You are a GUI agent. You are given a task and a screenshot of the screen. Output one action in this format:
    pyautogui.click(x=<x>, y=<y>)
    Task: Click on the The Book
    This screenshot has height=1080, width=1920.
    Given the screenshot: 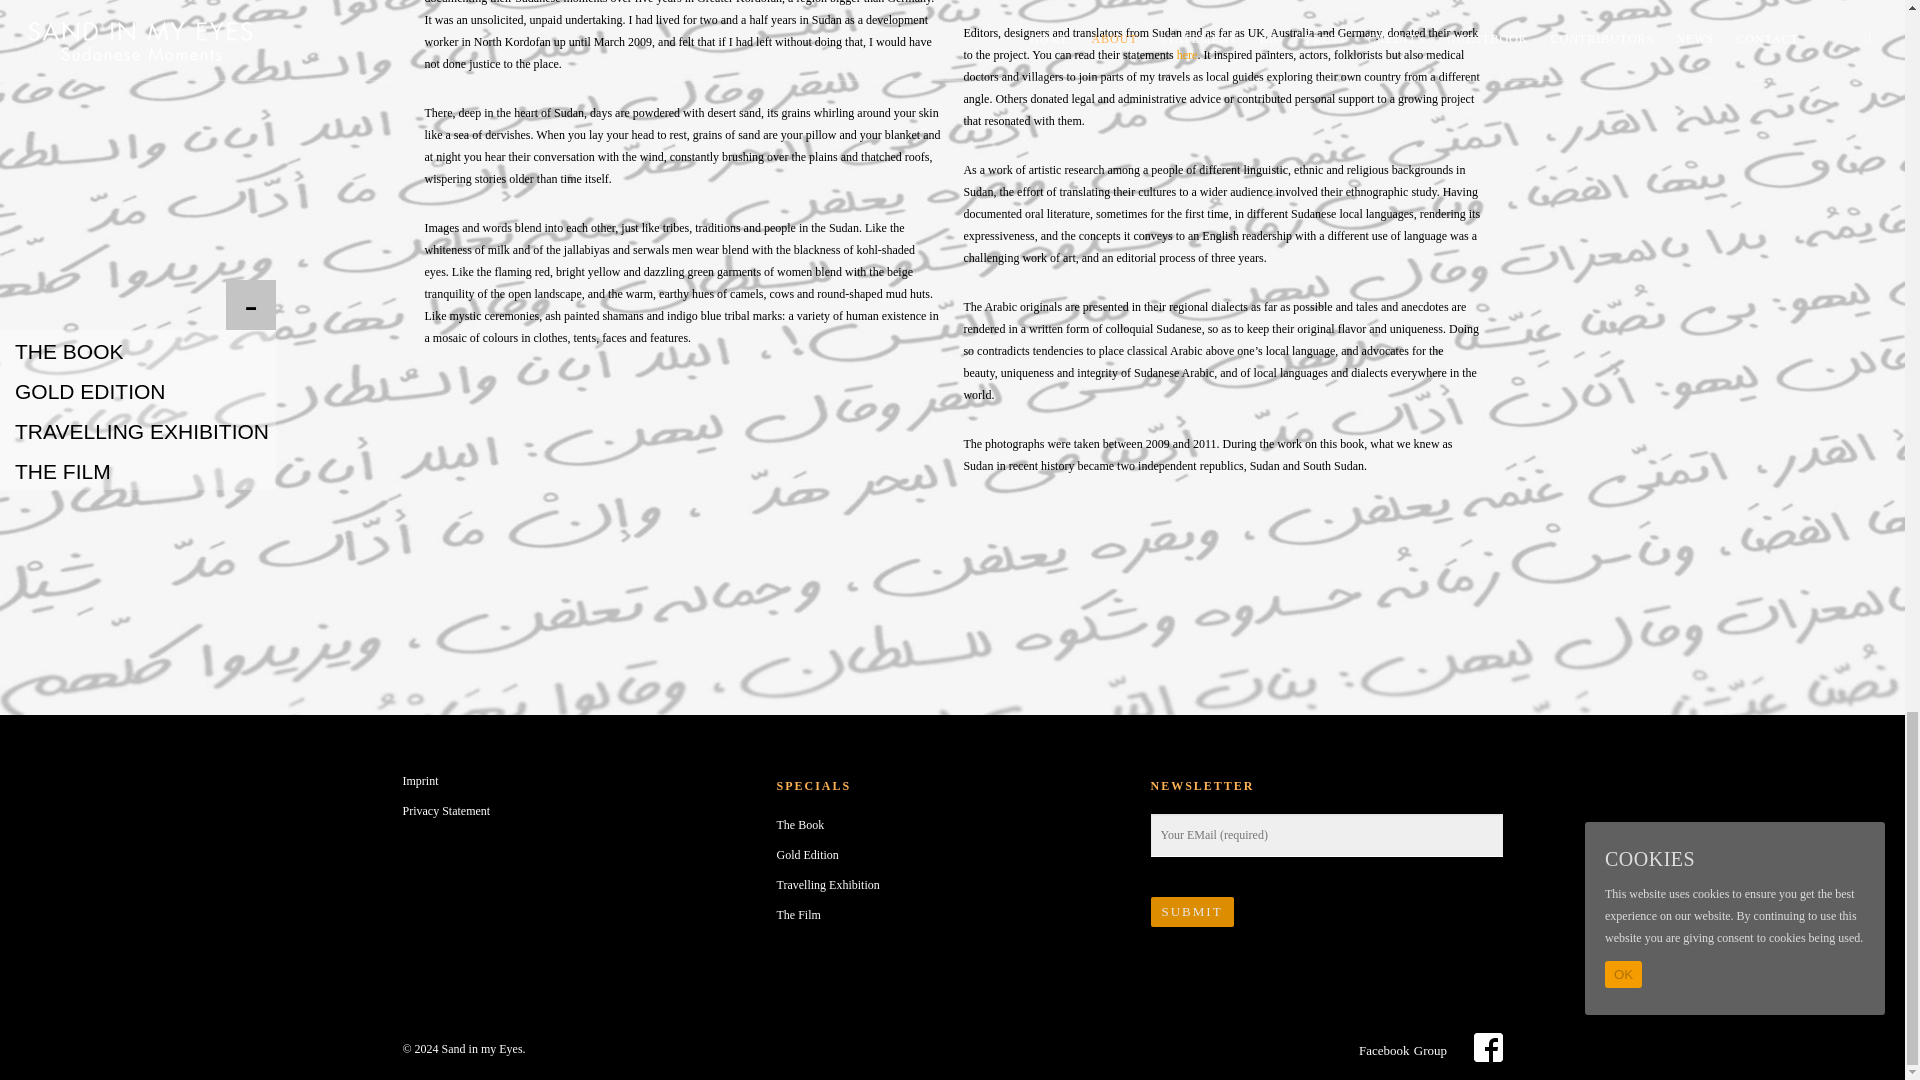 What is the action you would take?
    pyautogui.click(x=952, y=824)
    